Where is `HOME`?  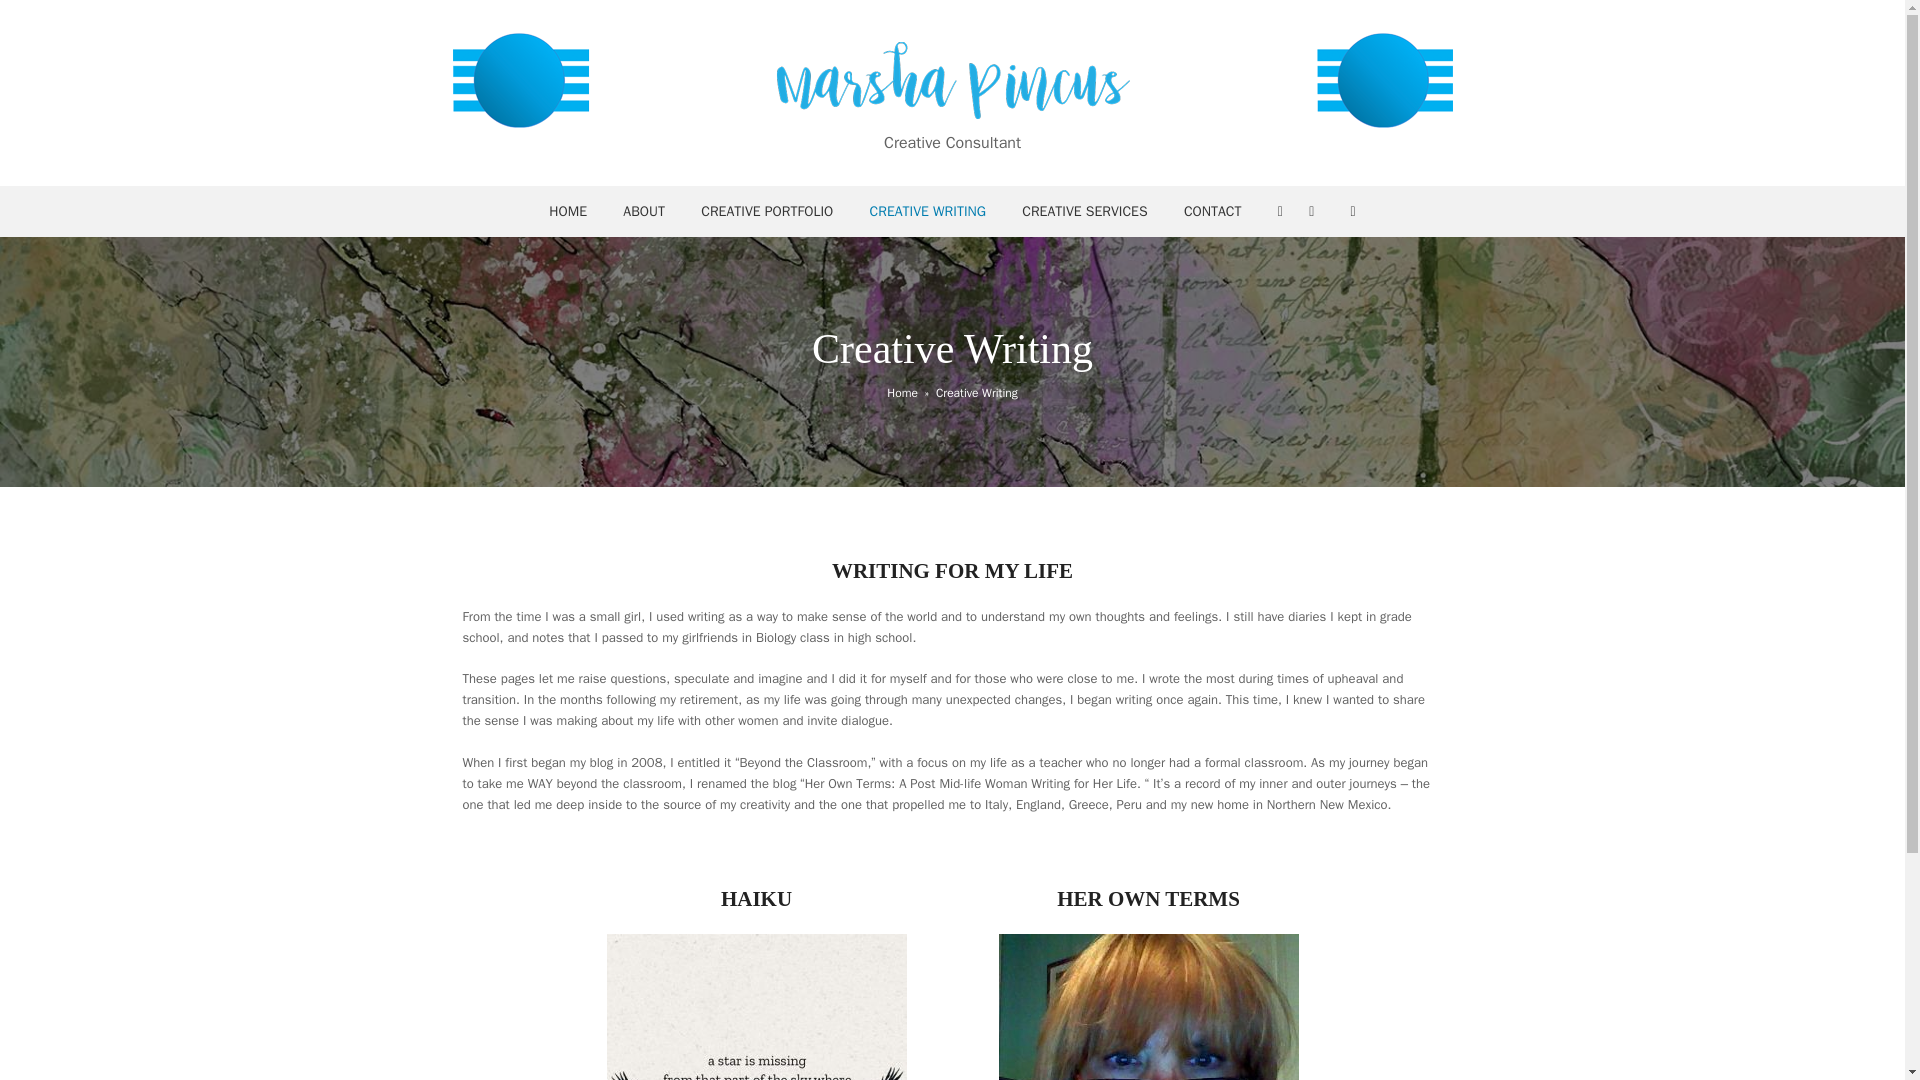 HOME is located at coordinates (568, 211).